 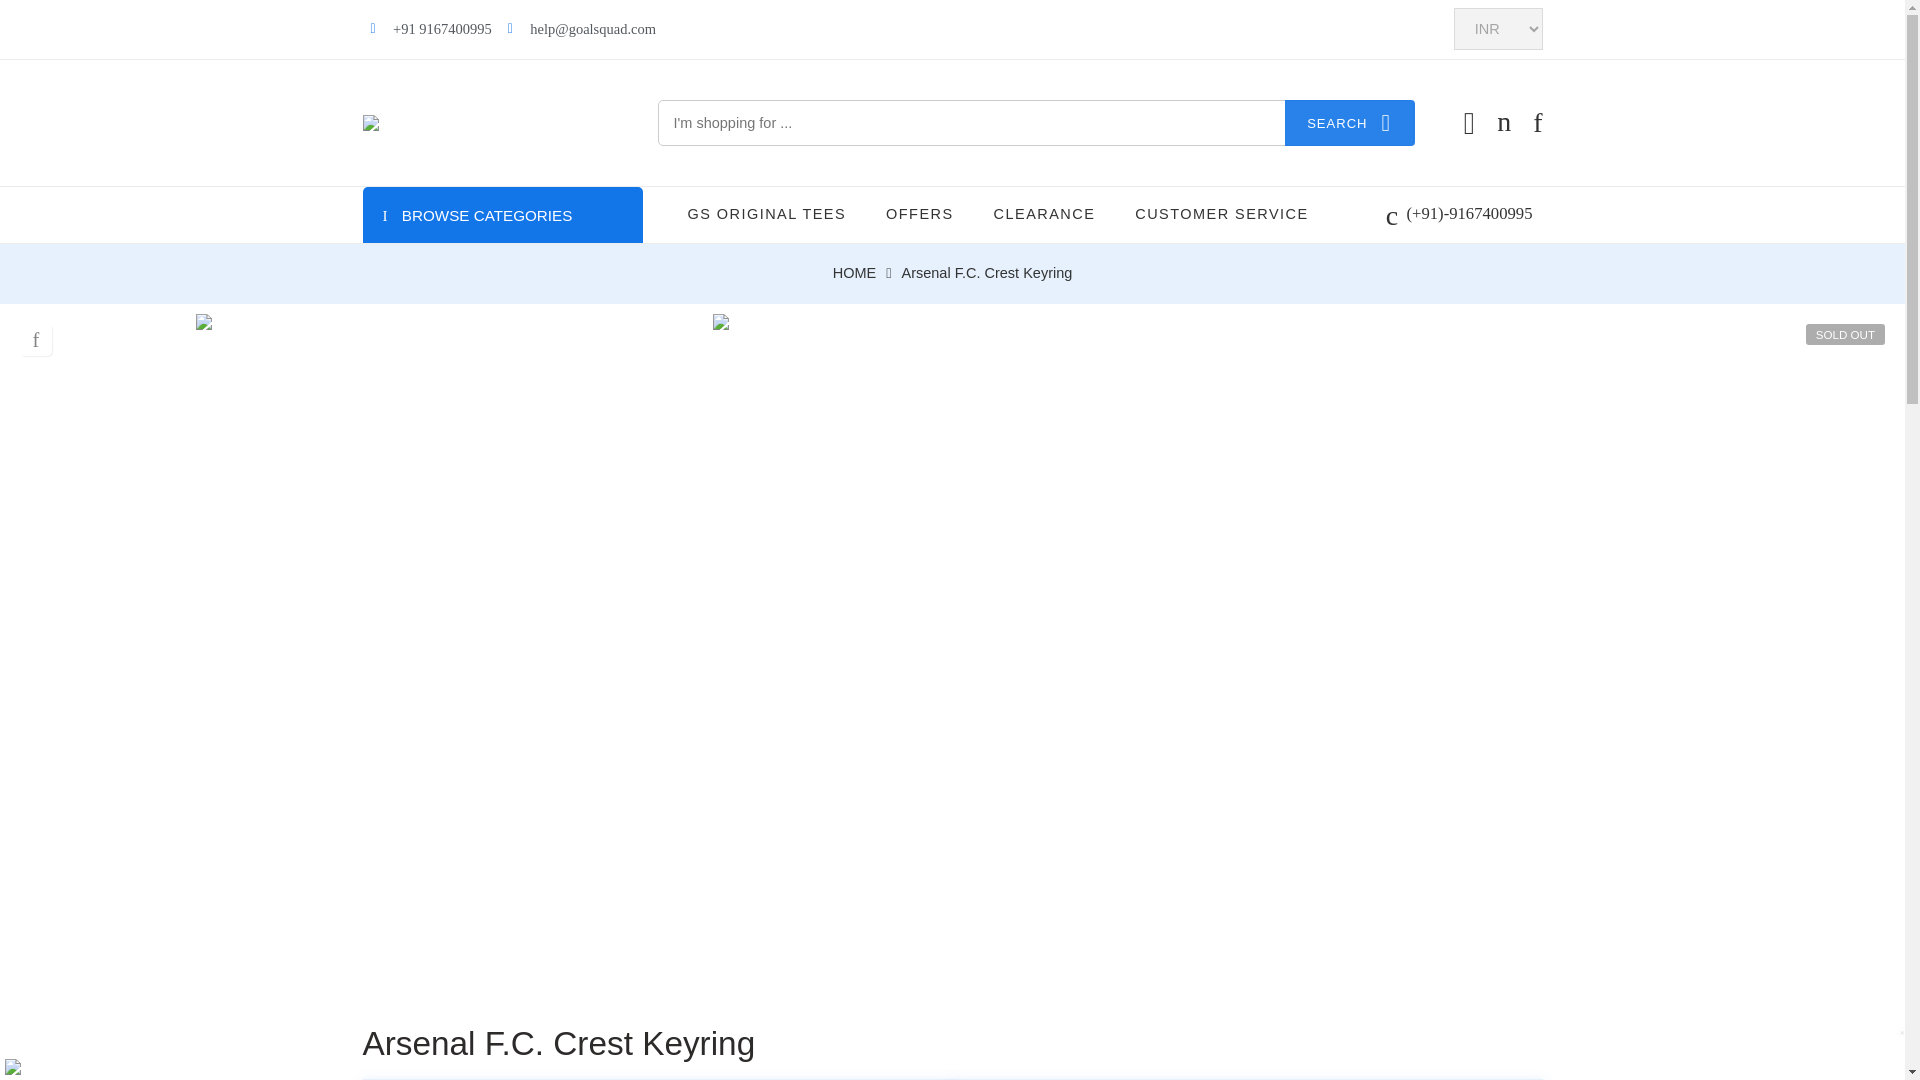 What do you see at coordinates (1350, 122) in the screenshot?
I see `SEARCH` at bounding box center [1350, 122].